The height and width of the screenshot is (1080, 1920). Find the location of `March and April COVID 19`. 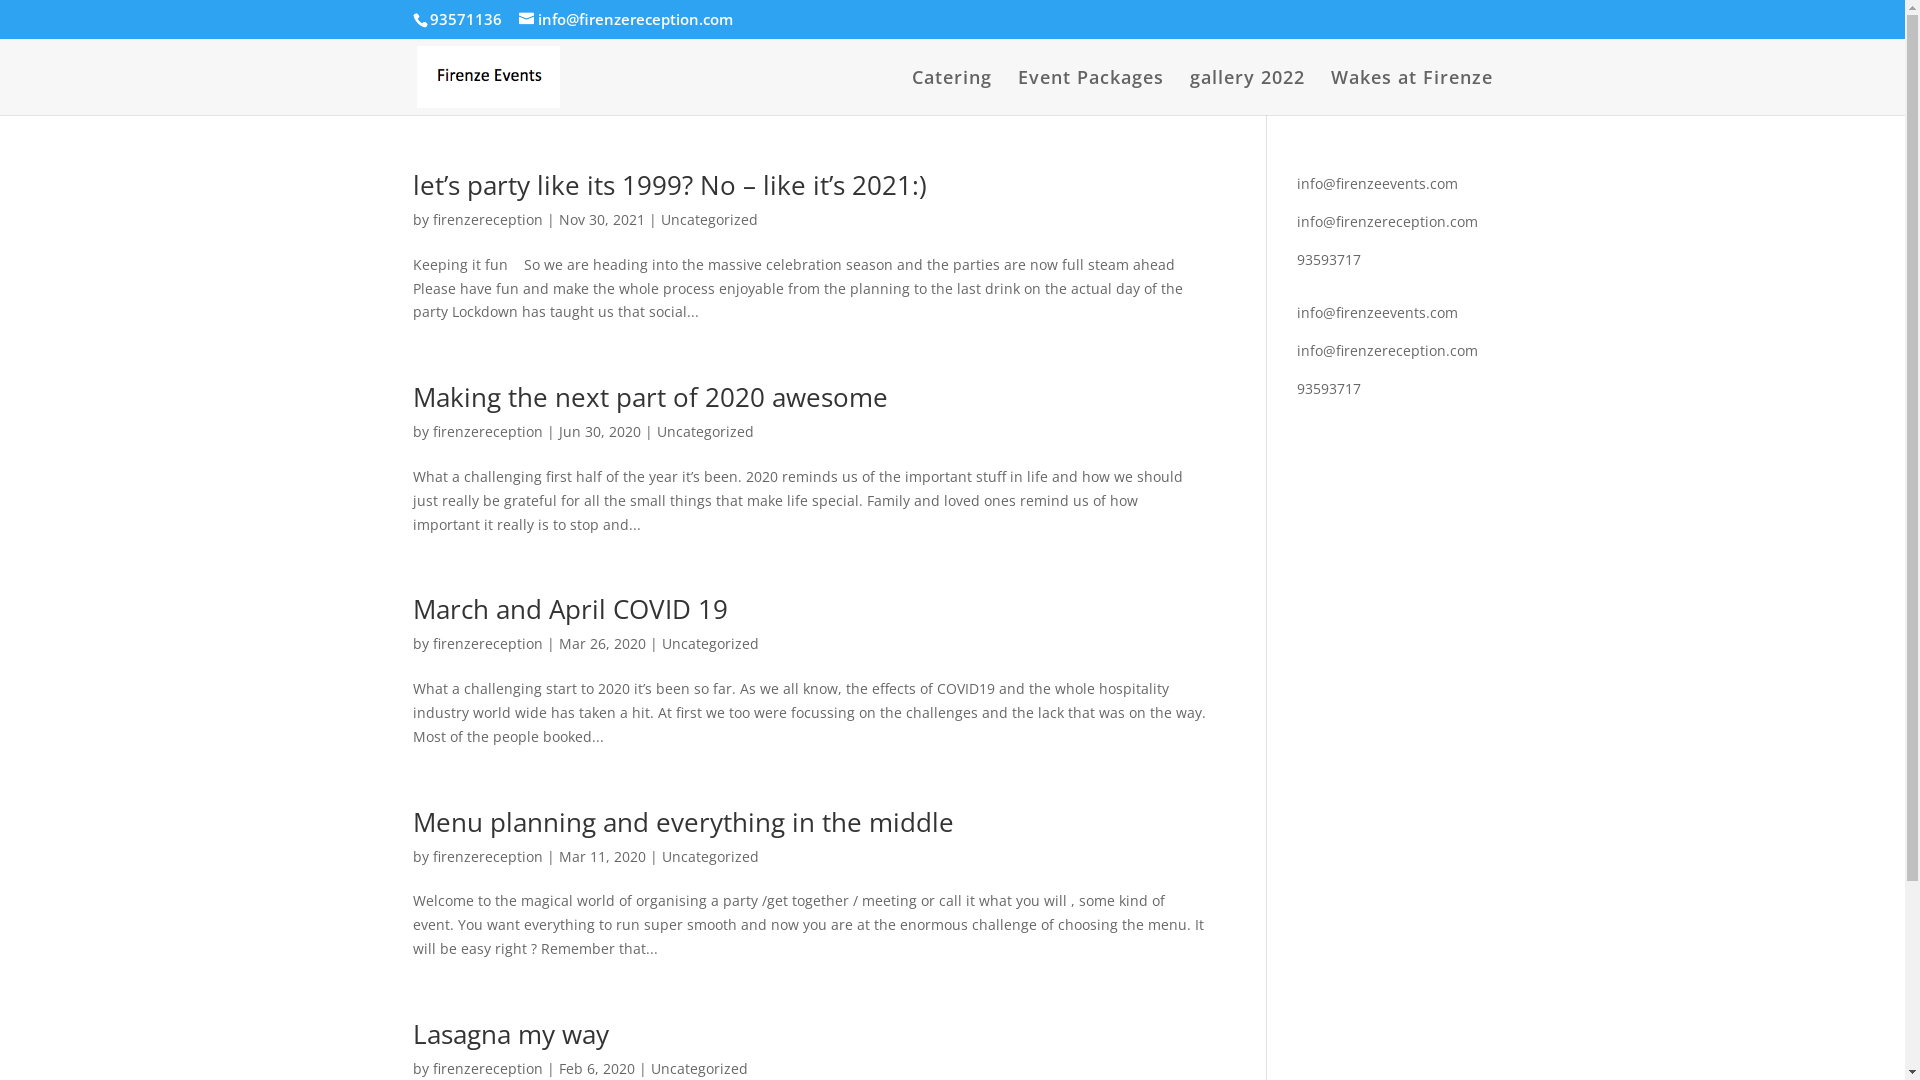

March and April COVID 19 is located at coordinates (570, 609).